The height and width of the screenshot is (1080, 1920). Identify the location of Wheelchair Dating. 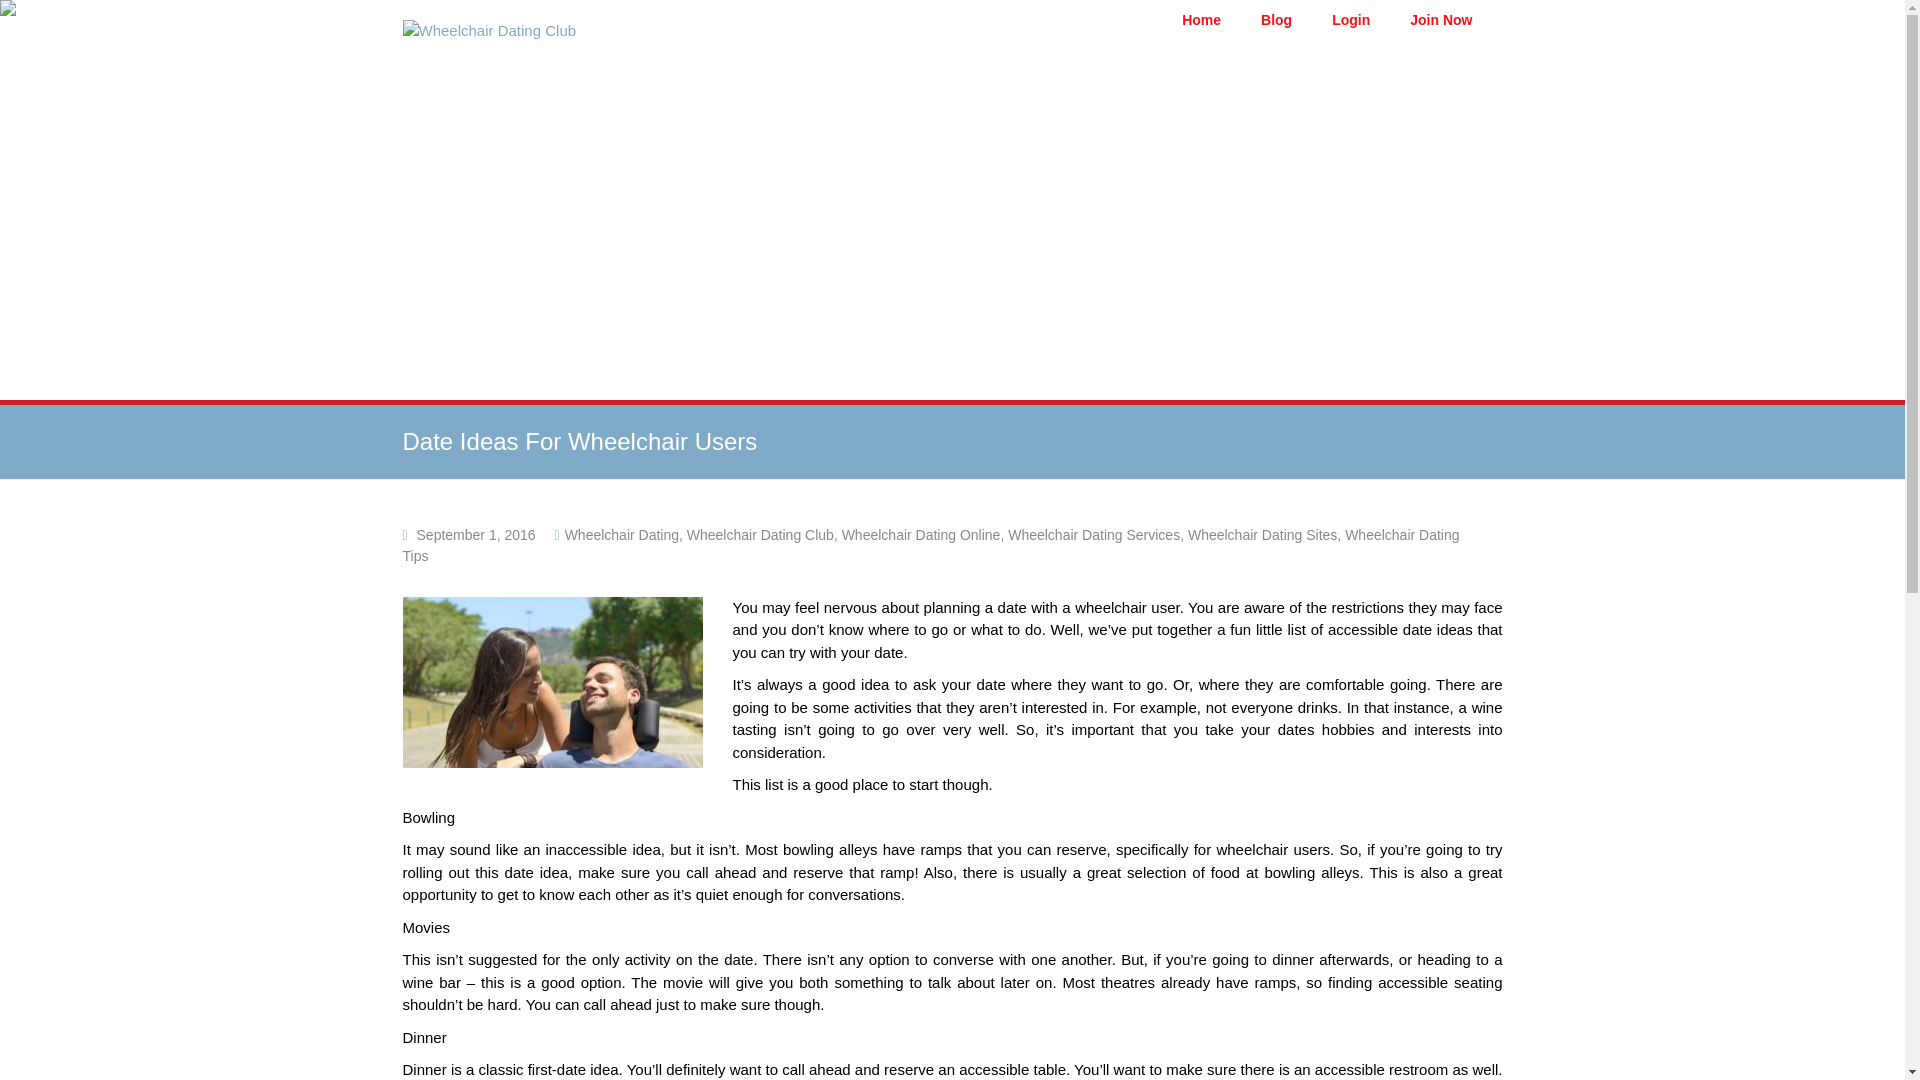
(622, 535).